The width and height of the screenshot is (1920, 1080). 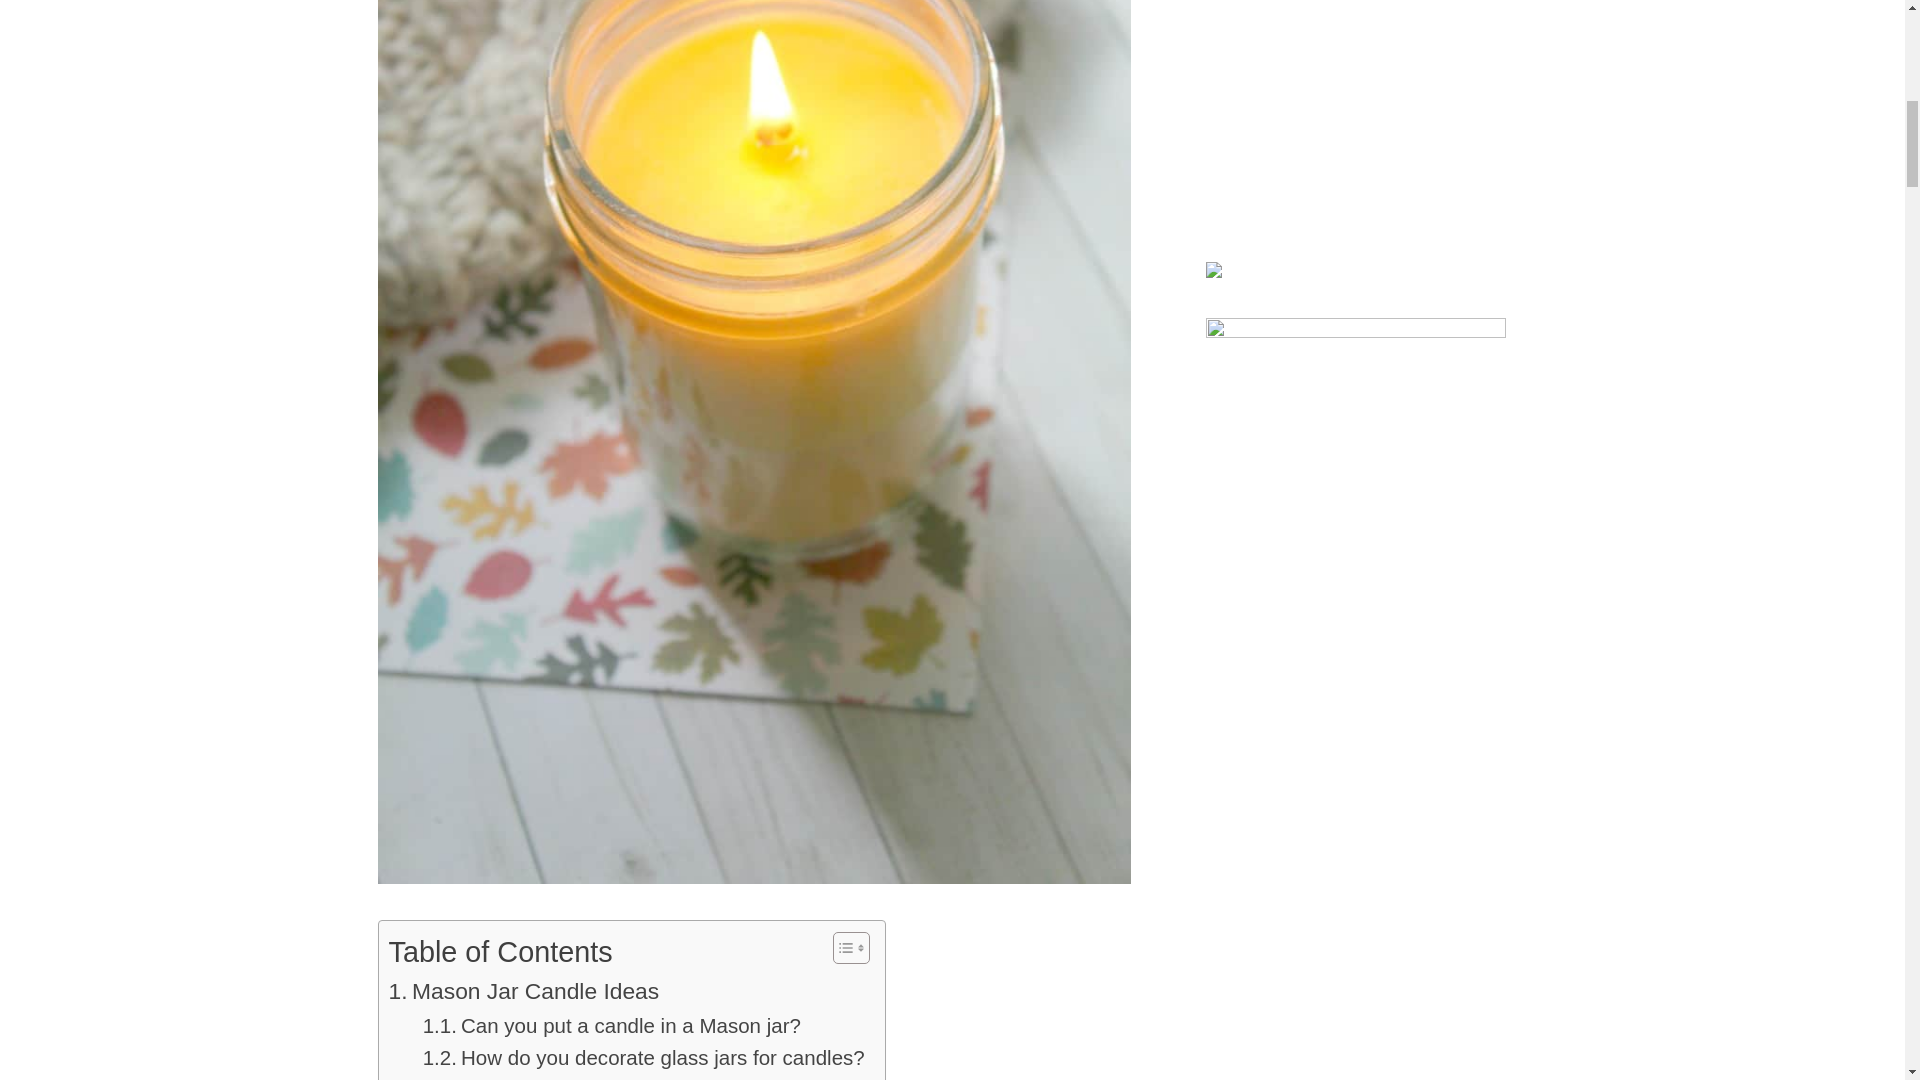 What do you see at coordinates (611, 1026) in the screenshot?
I see `Can you put a candle in a Mason jar?` at bounding box center [611, 1026].